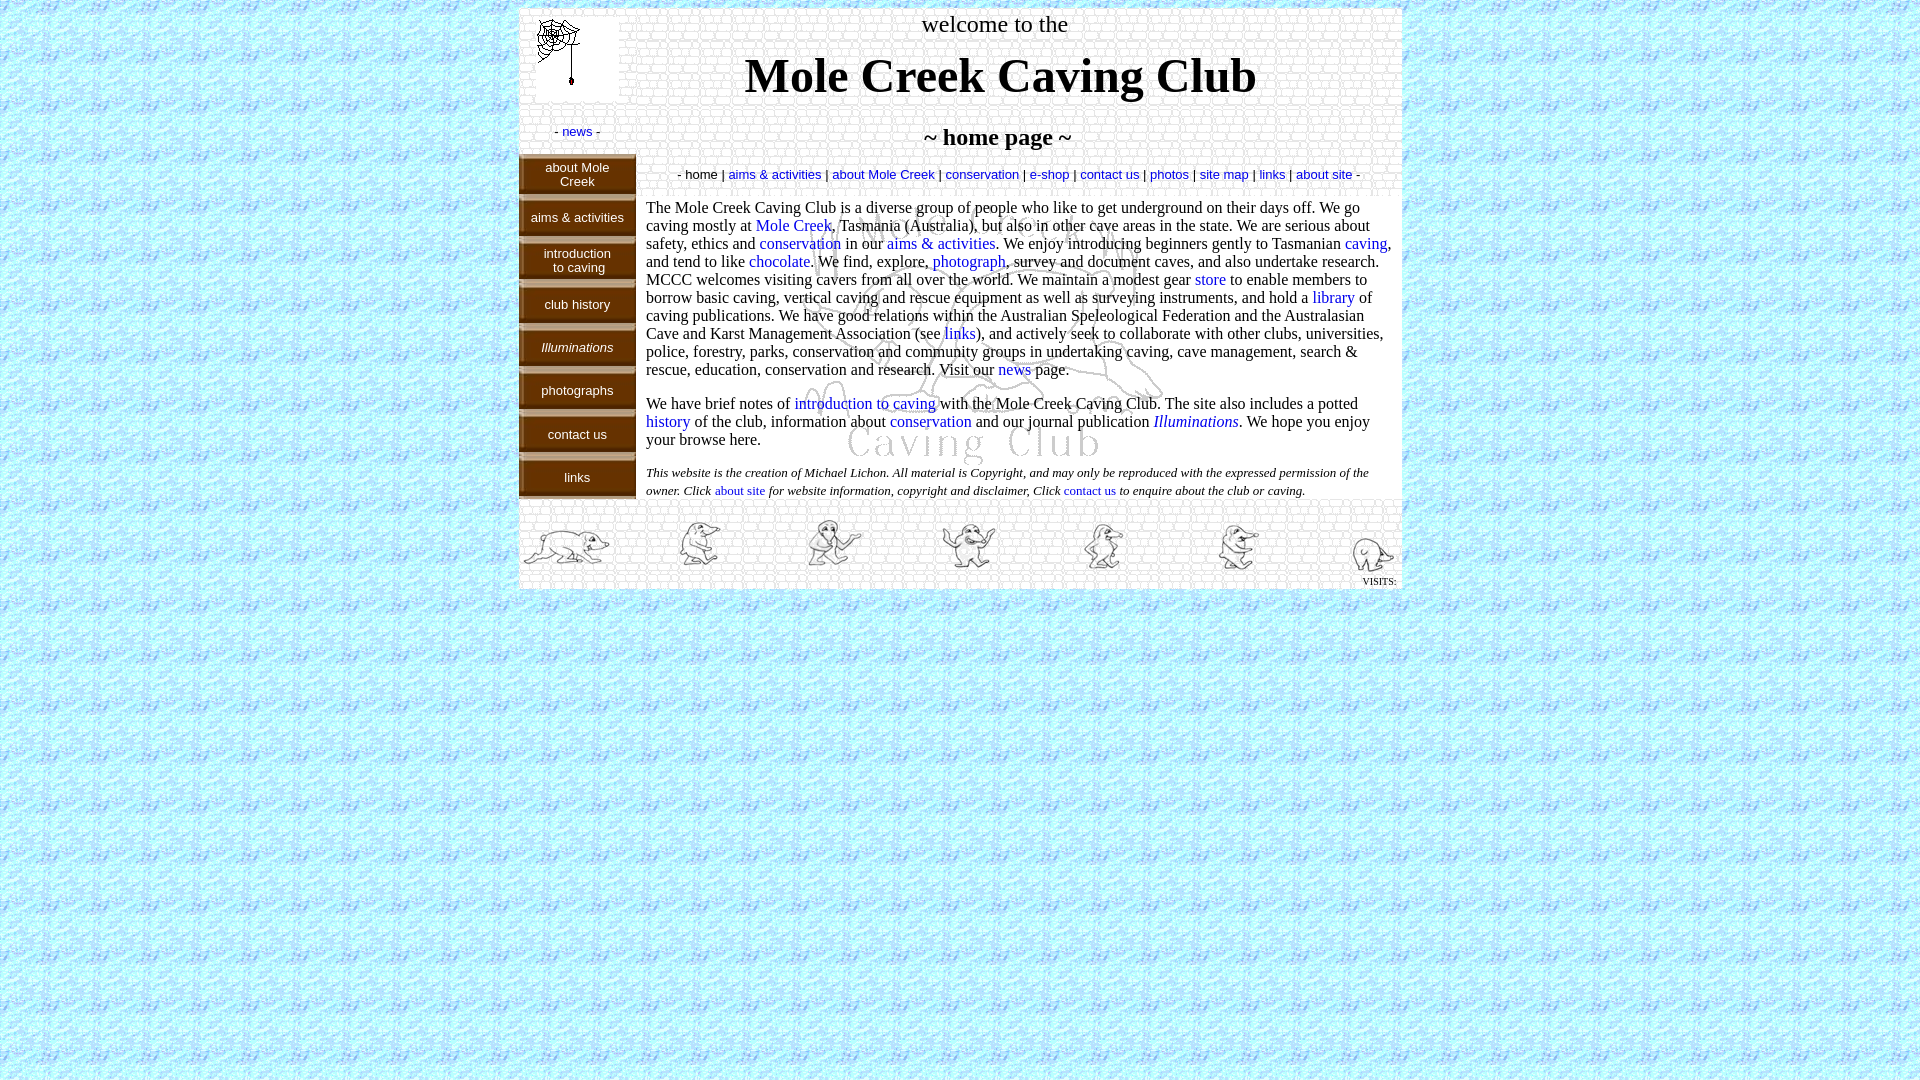 The height and width of the screenshot is (1080, 1920). Describe the element at coordinates (801, 244) in the screenshot. I see `conservation` at that location.